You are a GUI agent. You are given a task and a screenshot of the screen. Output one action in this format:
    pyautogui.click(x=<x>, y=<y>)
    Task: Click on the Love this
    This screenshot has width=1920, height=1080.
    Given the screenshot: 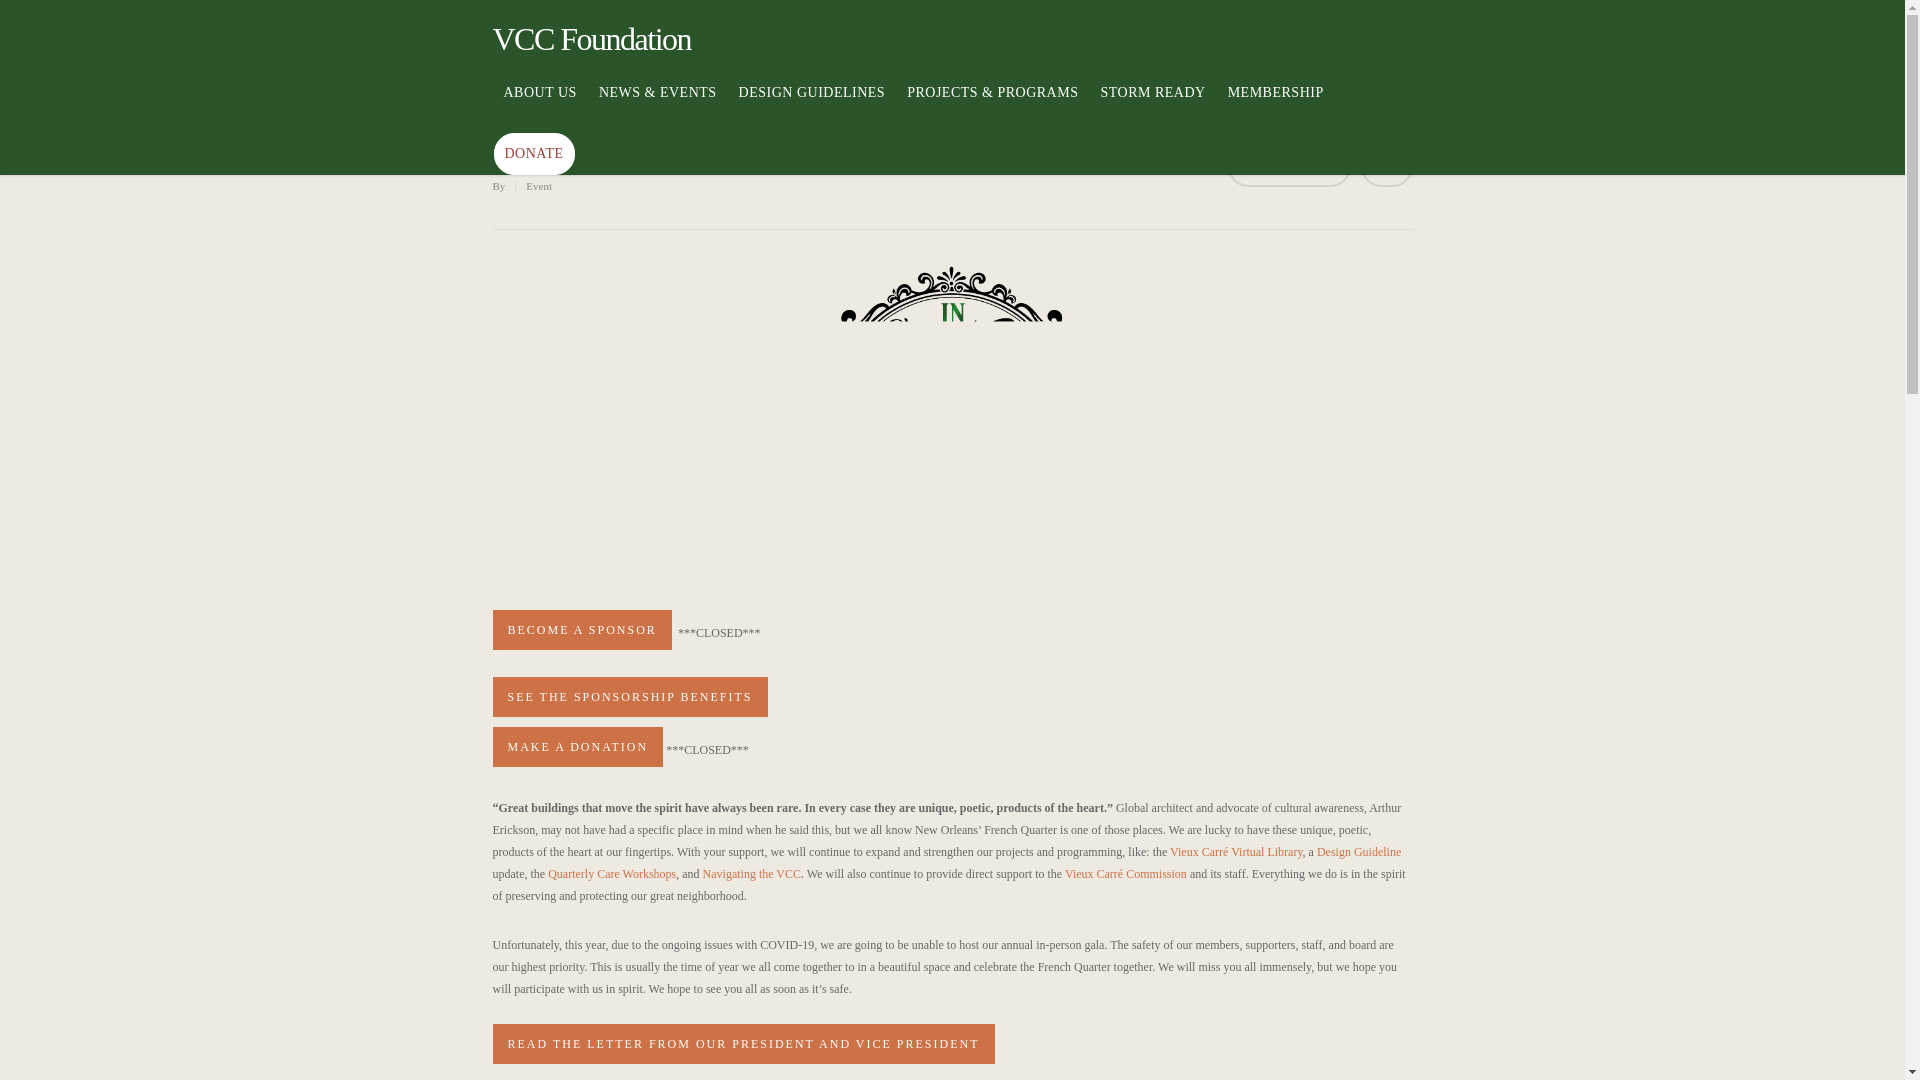 What is the action you would take?
    pyautogui.click(x=1386, y=166)
    